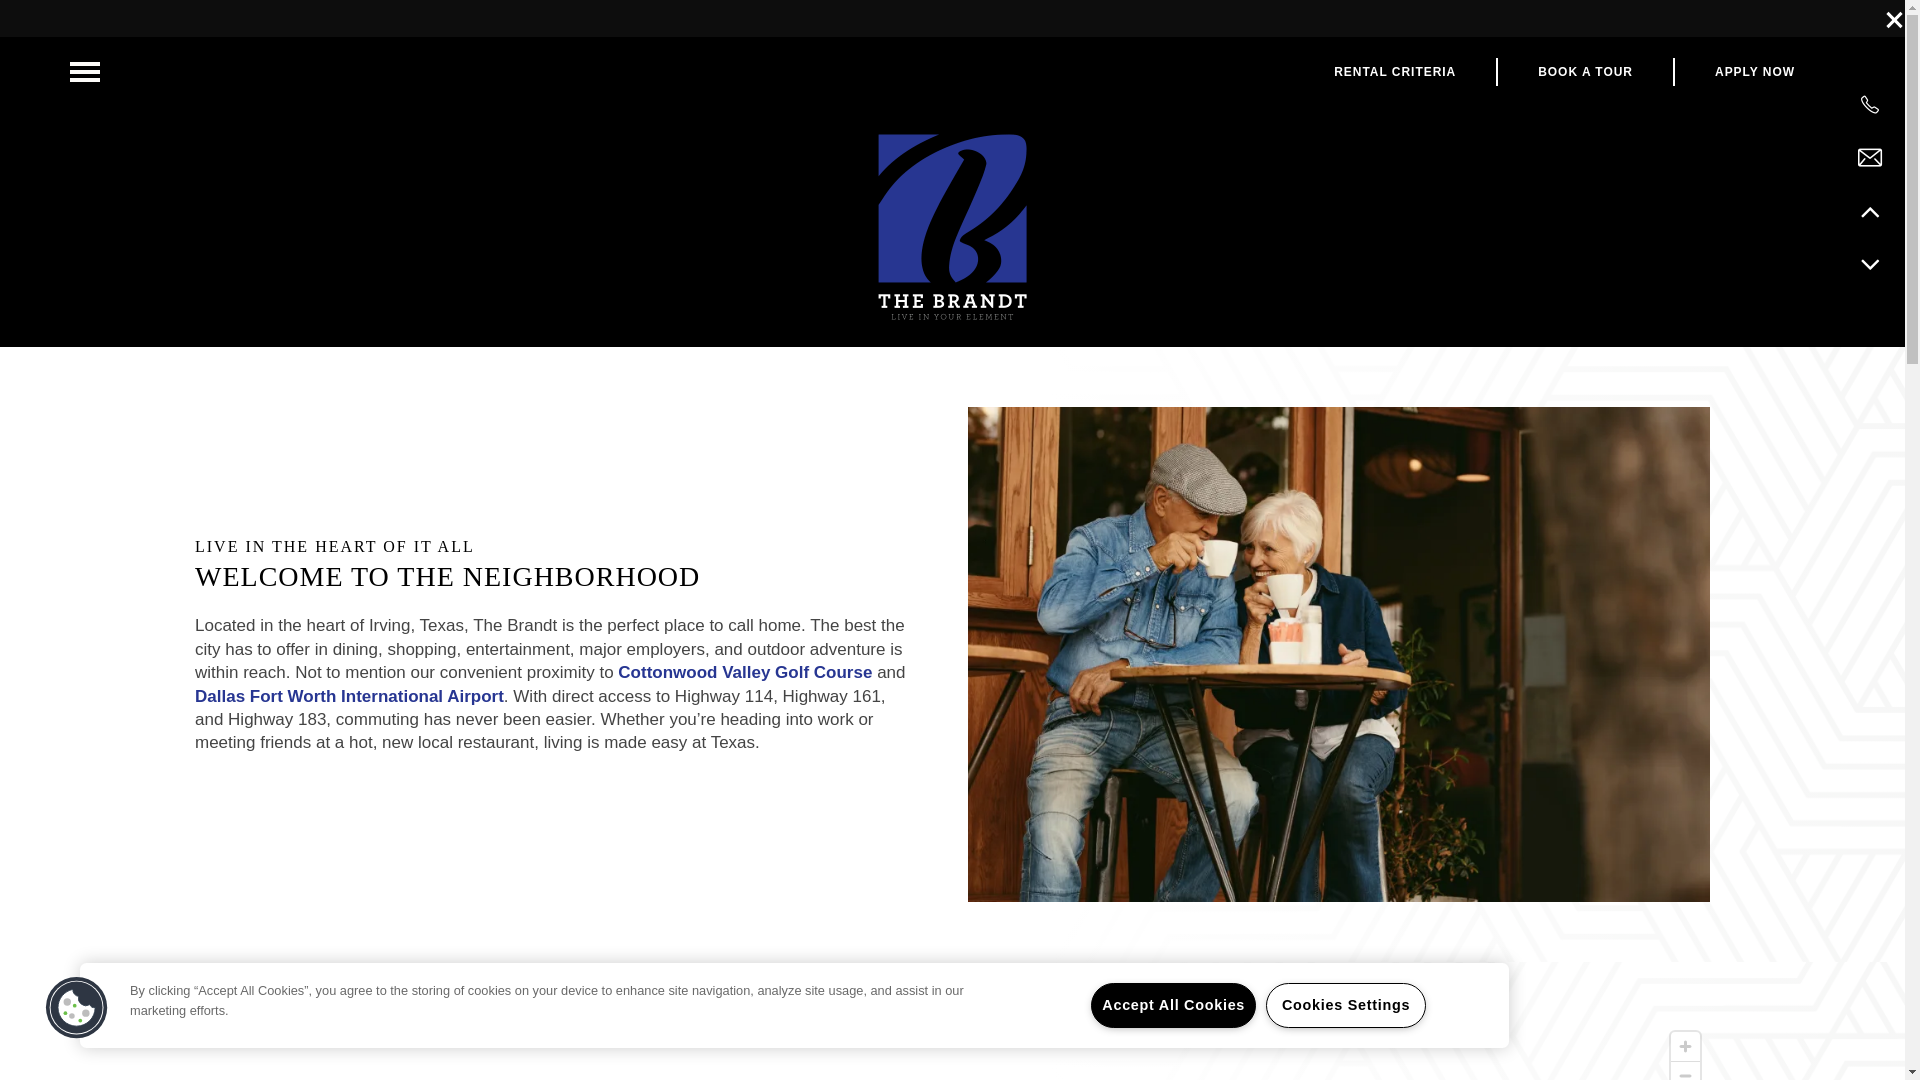 This screenshot has height=1080, width=1920. I want to click on Phone Number, so click(1870, 104).